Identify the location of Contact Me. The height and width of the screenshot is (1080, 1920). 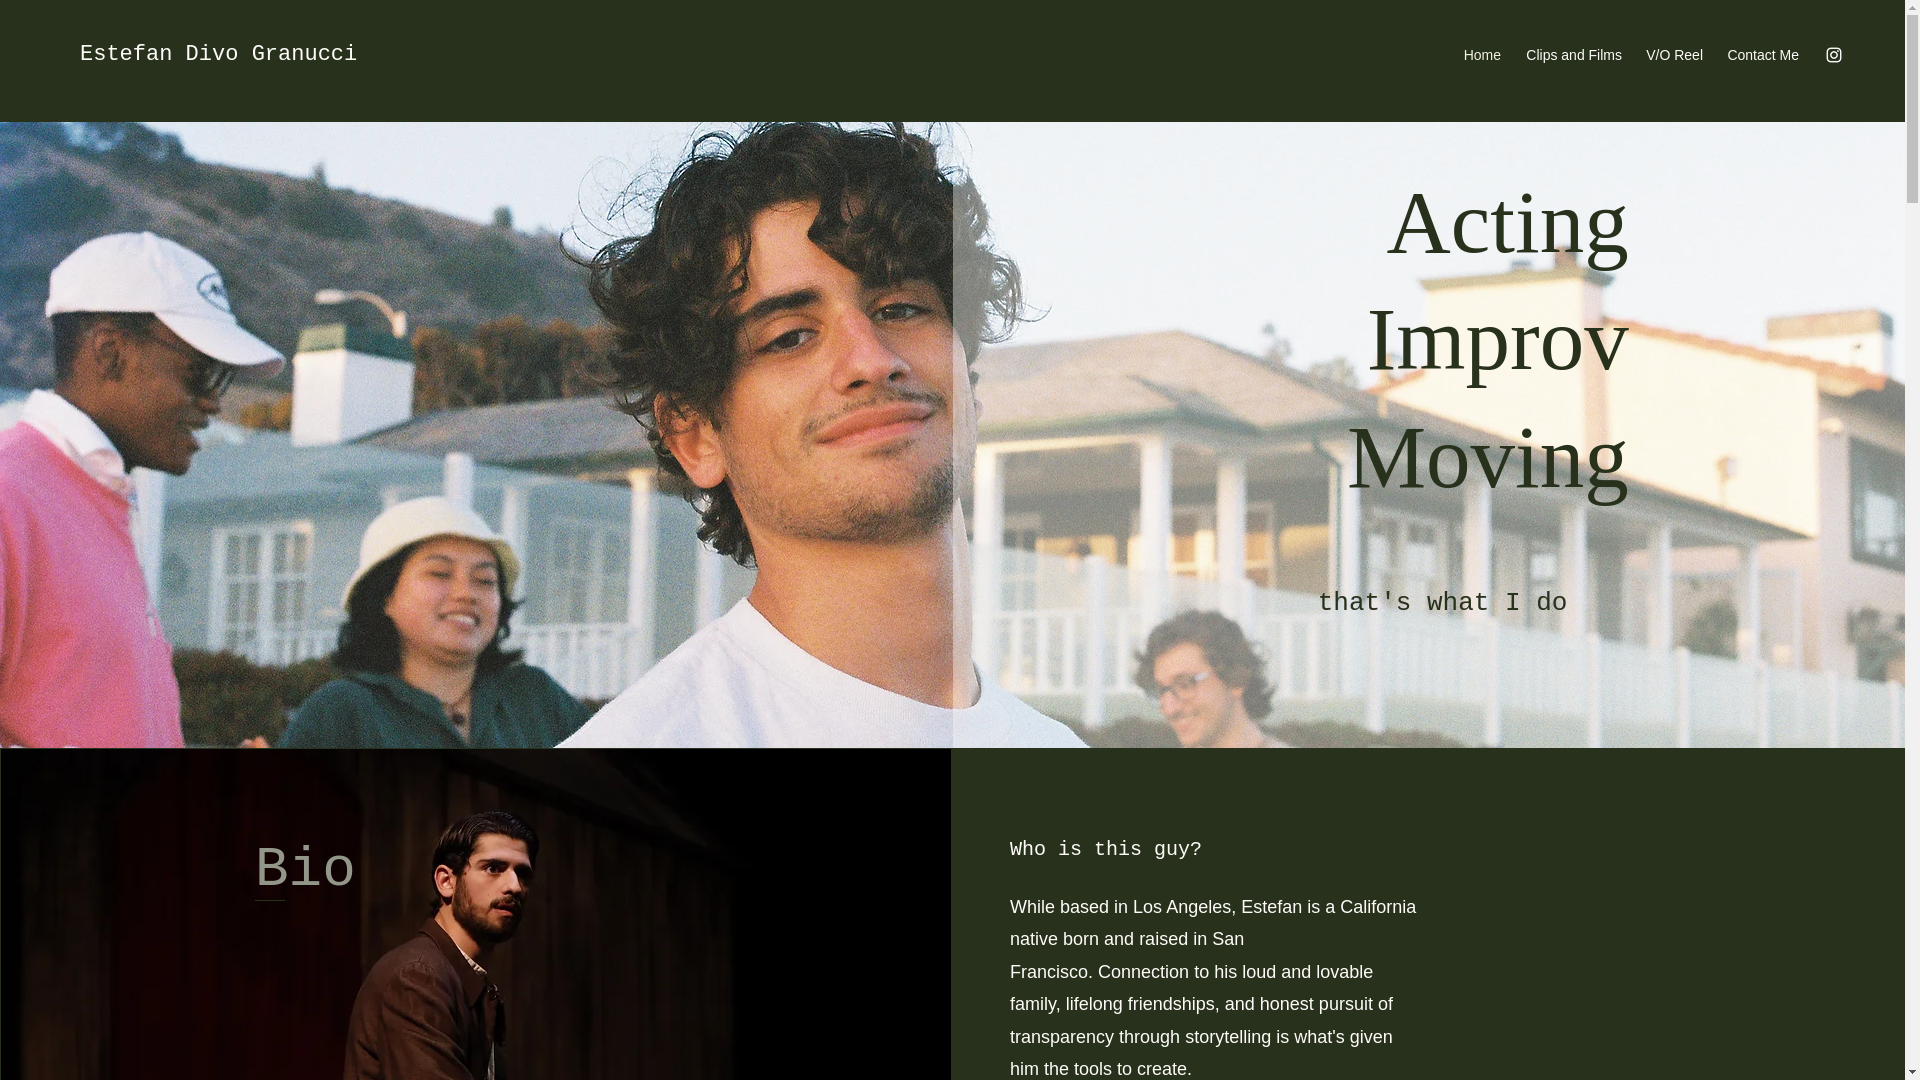
(1760, 54).